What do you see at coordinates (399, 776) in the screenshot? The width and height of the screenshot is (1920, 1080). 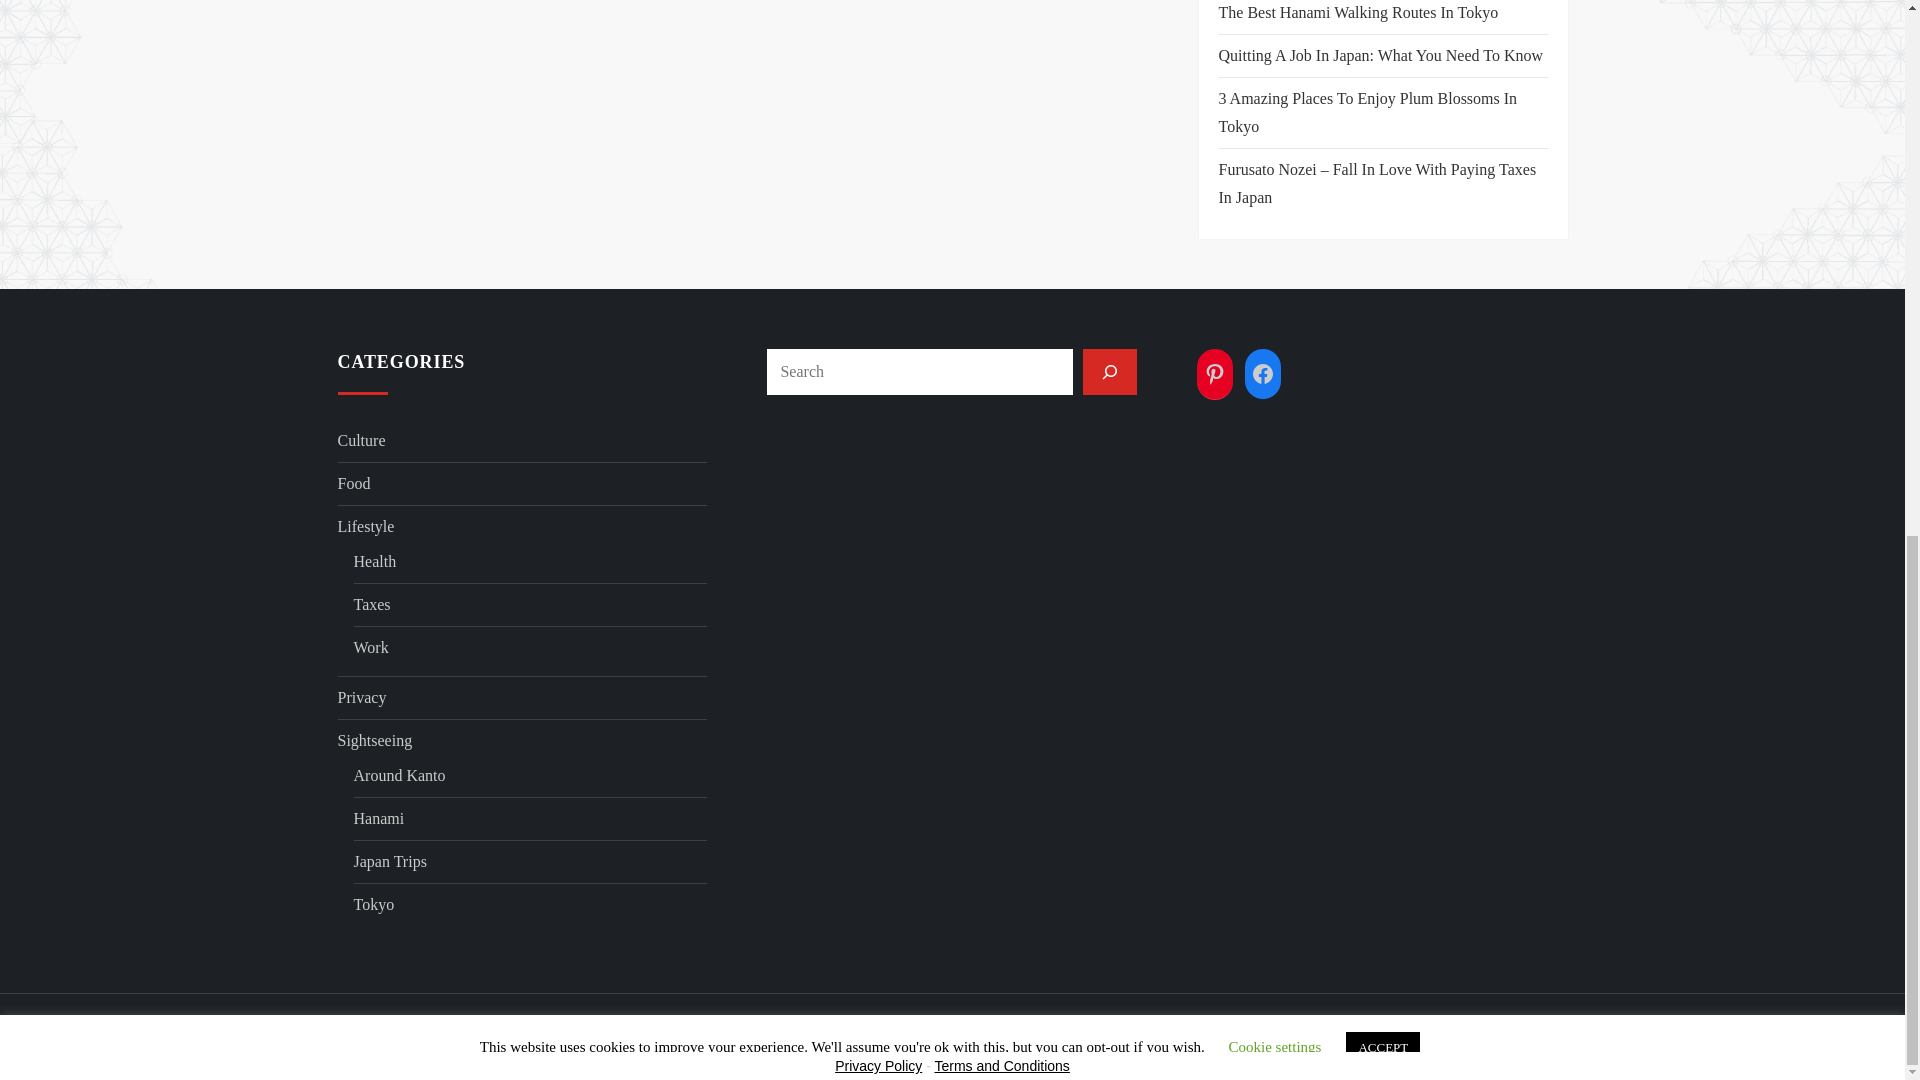 I see `Around Kanto` at bounding box center [399, 776].